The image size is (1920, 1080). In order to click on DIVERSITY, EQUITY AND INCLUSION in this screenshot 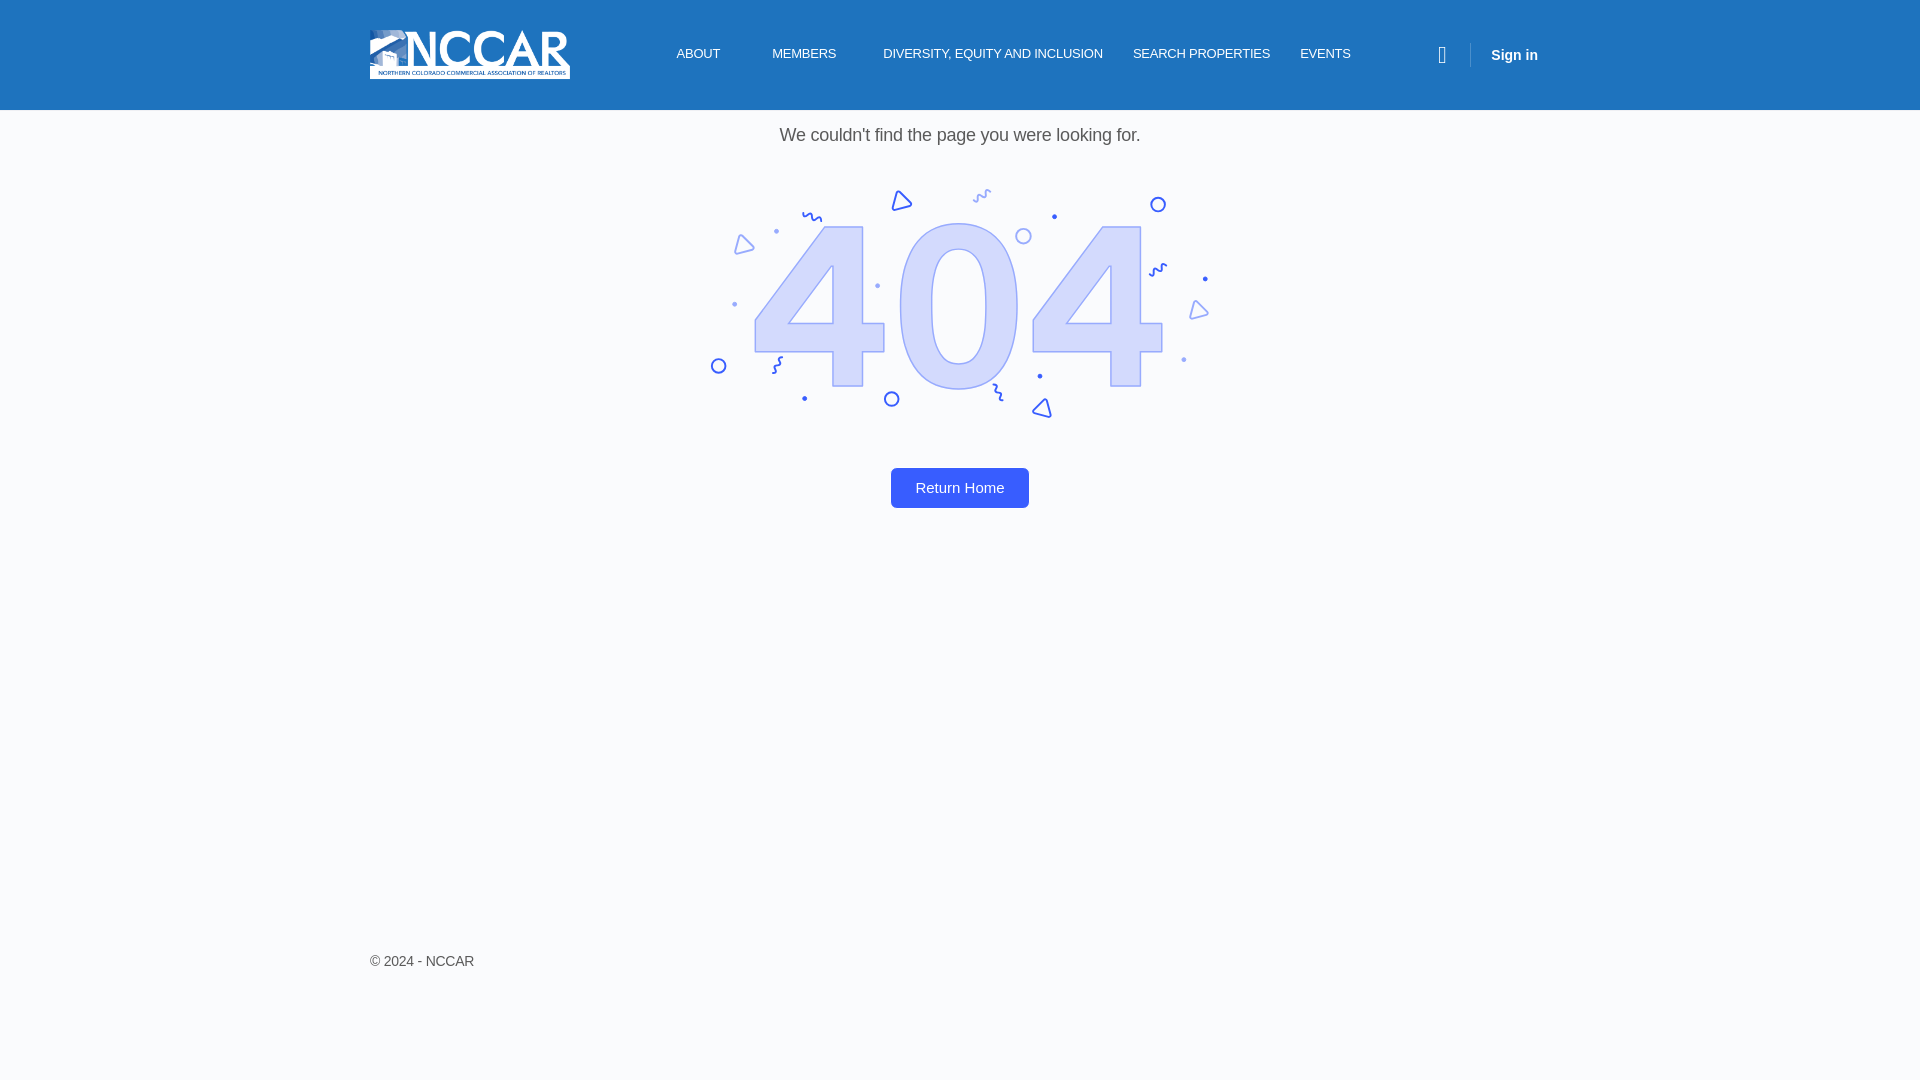, I will do `click(993, 55)`.